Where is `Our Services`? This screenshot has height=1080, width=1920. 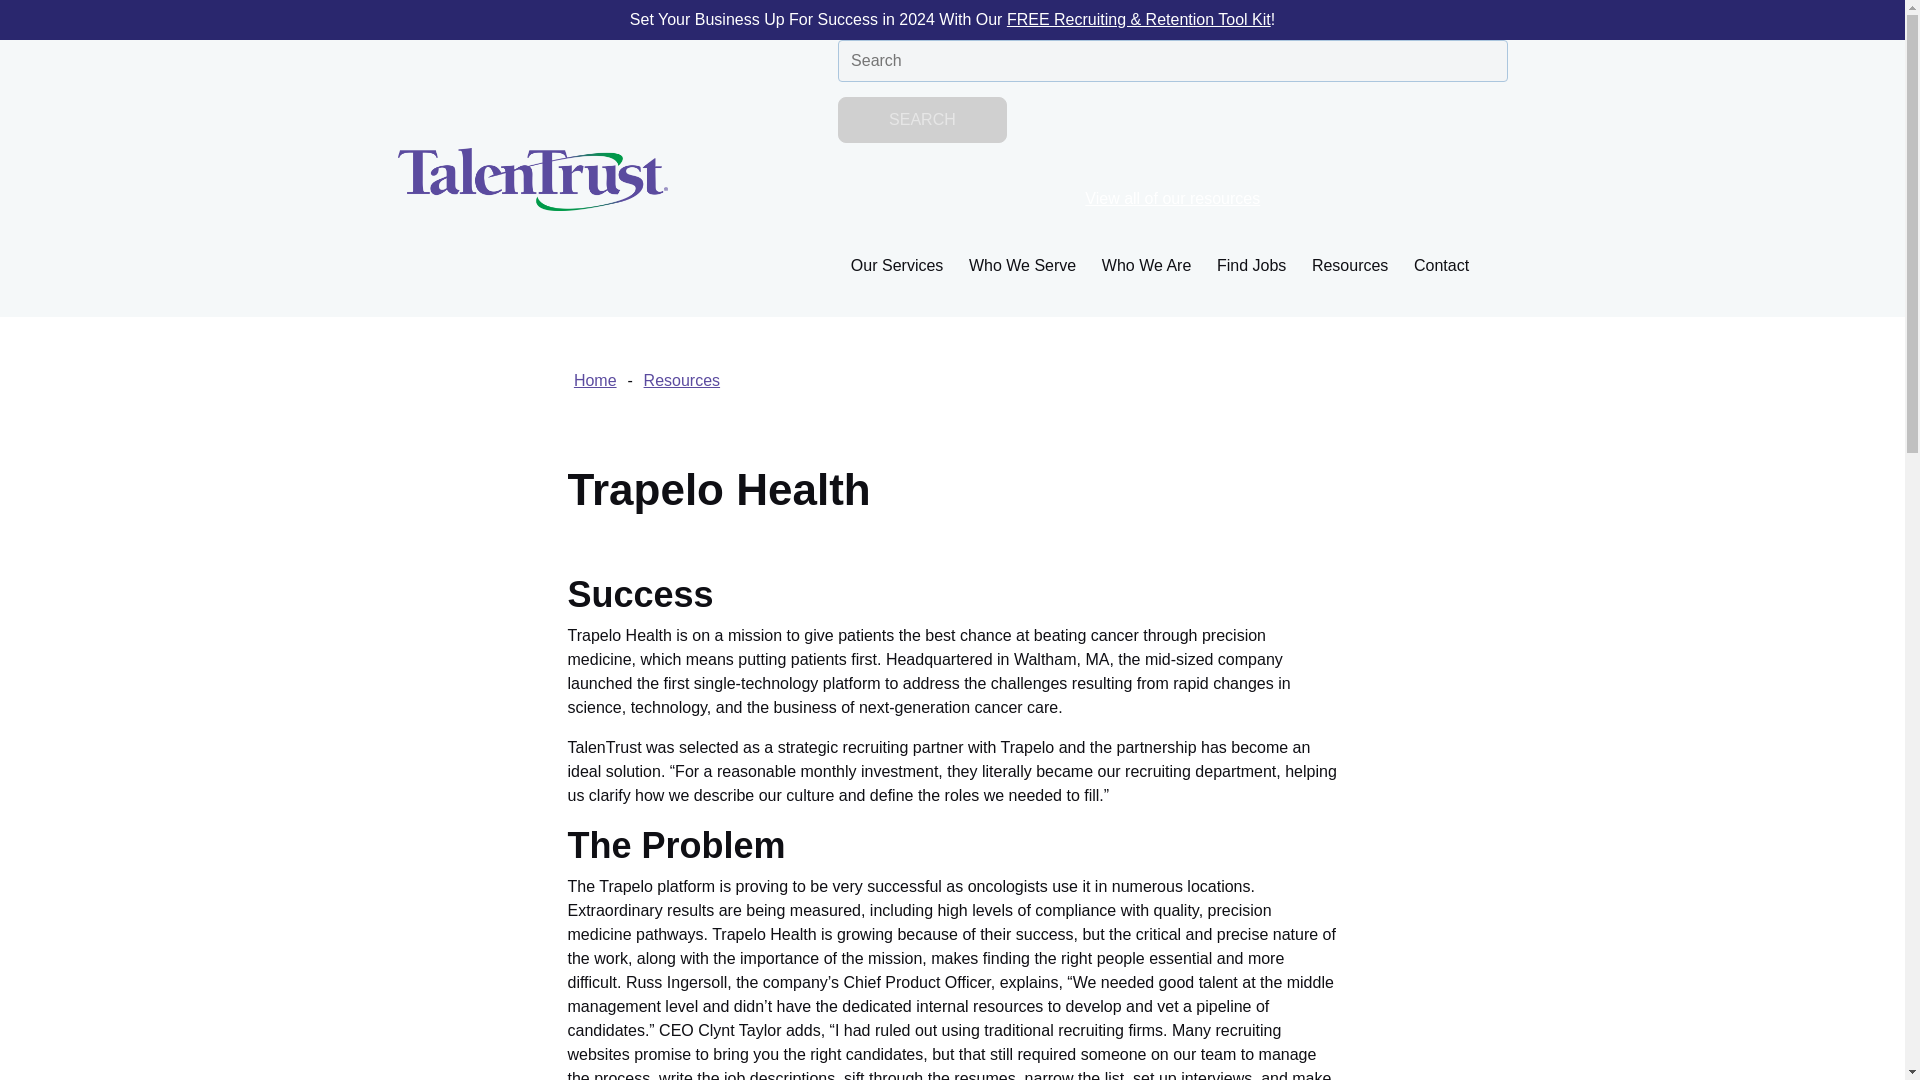 Our Services is located at coordinates (896, 264).